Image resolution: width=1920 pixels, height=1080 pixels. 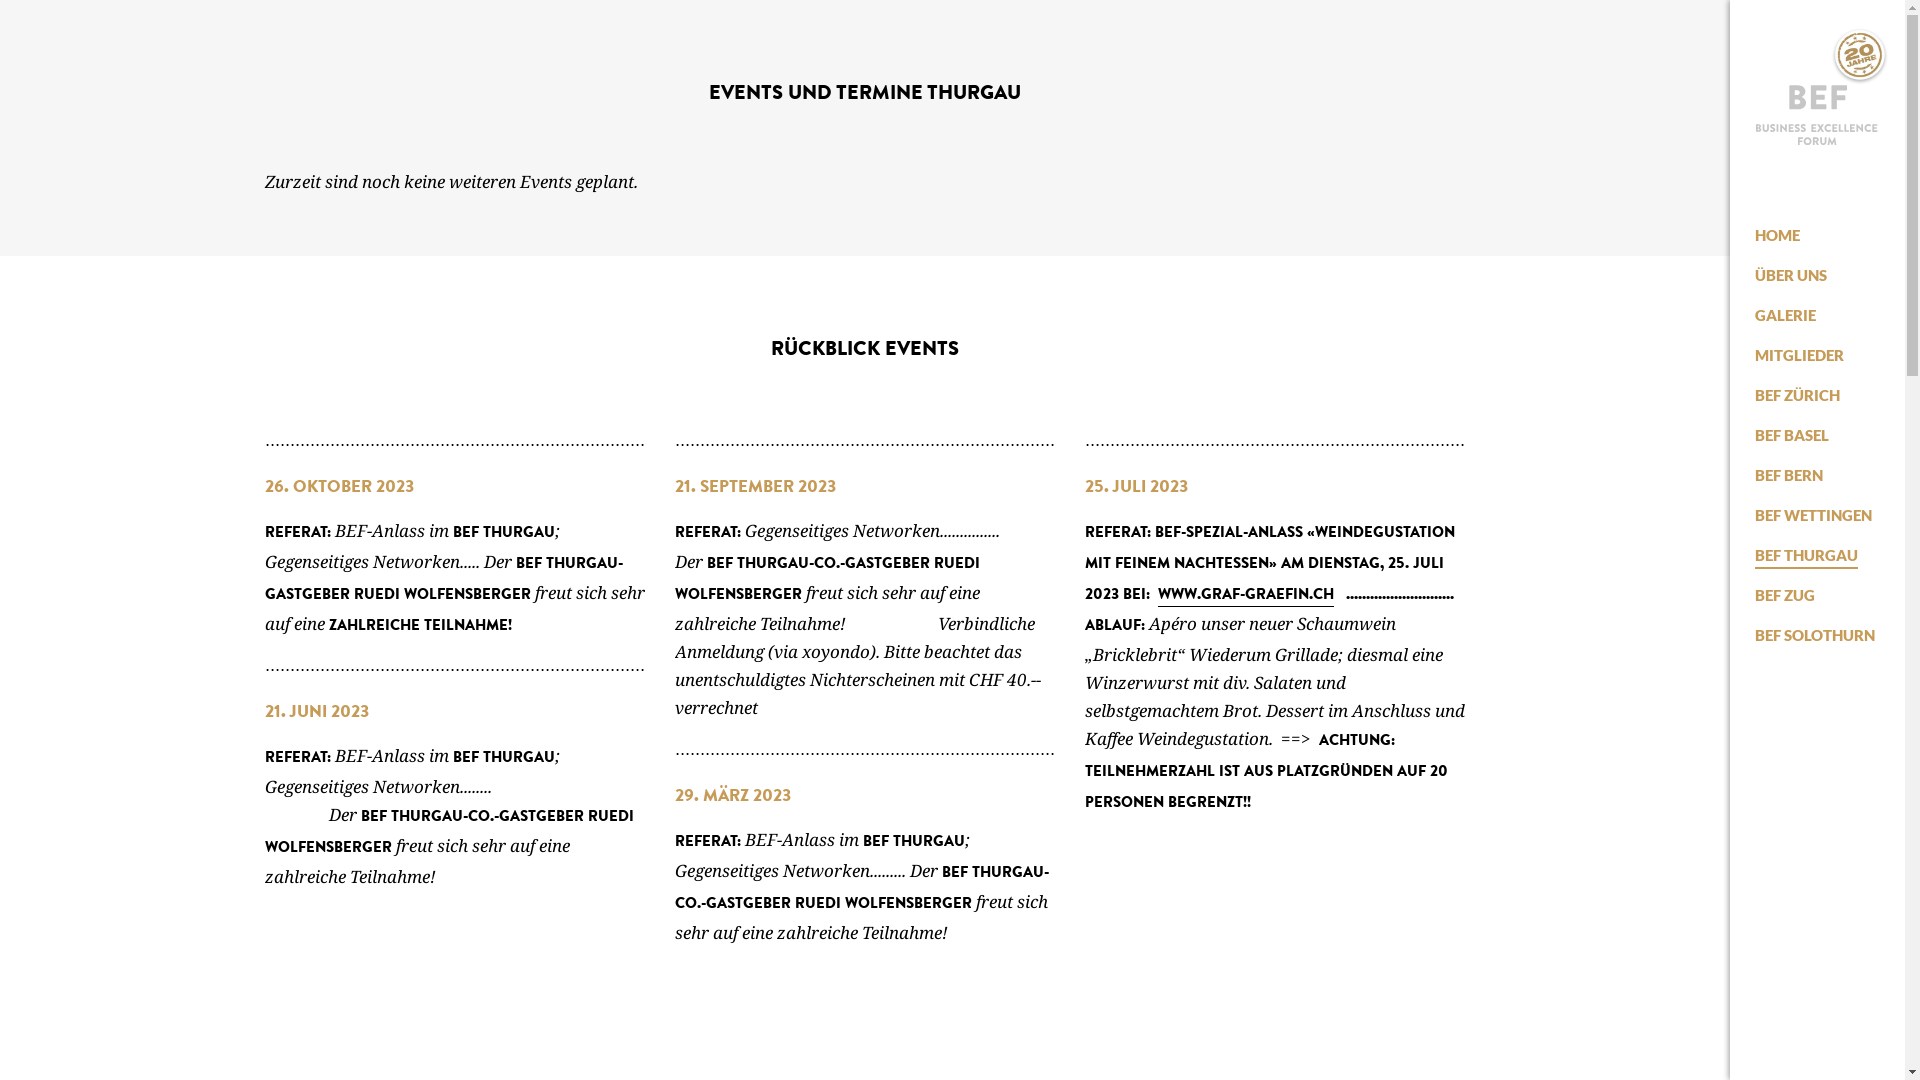 I want to click on BEF BASEL, so click(x=1792, y=435).